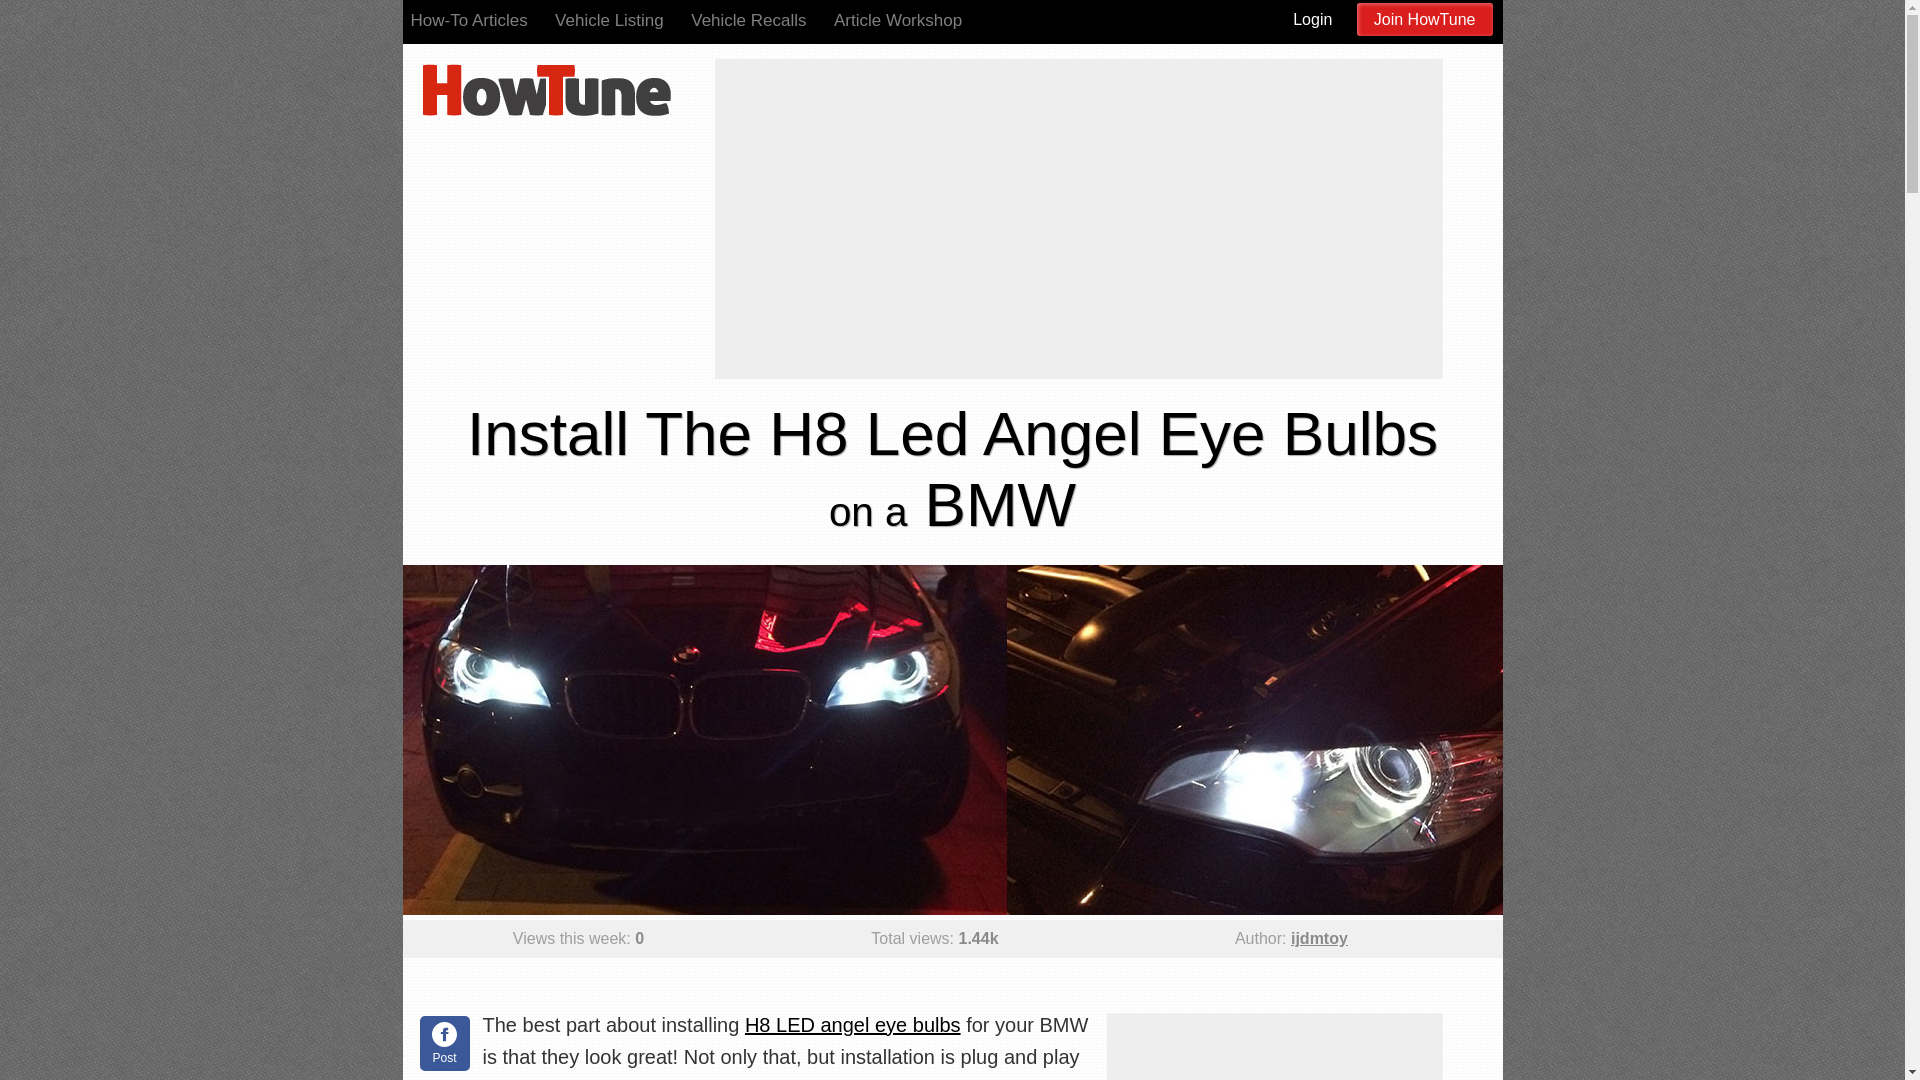  I want to click on Advertisement, so click(1273, 1046).